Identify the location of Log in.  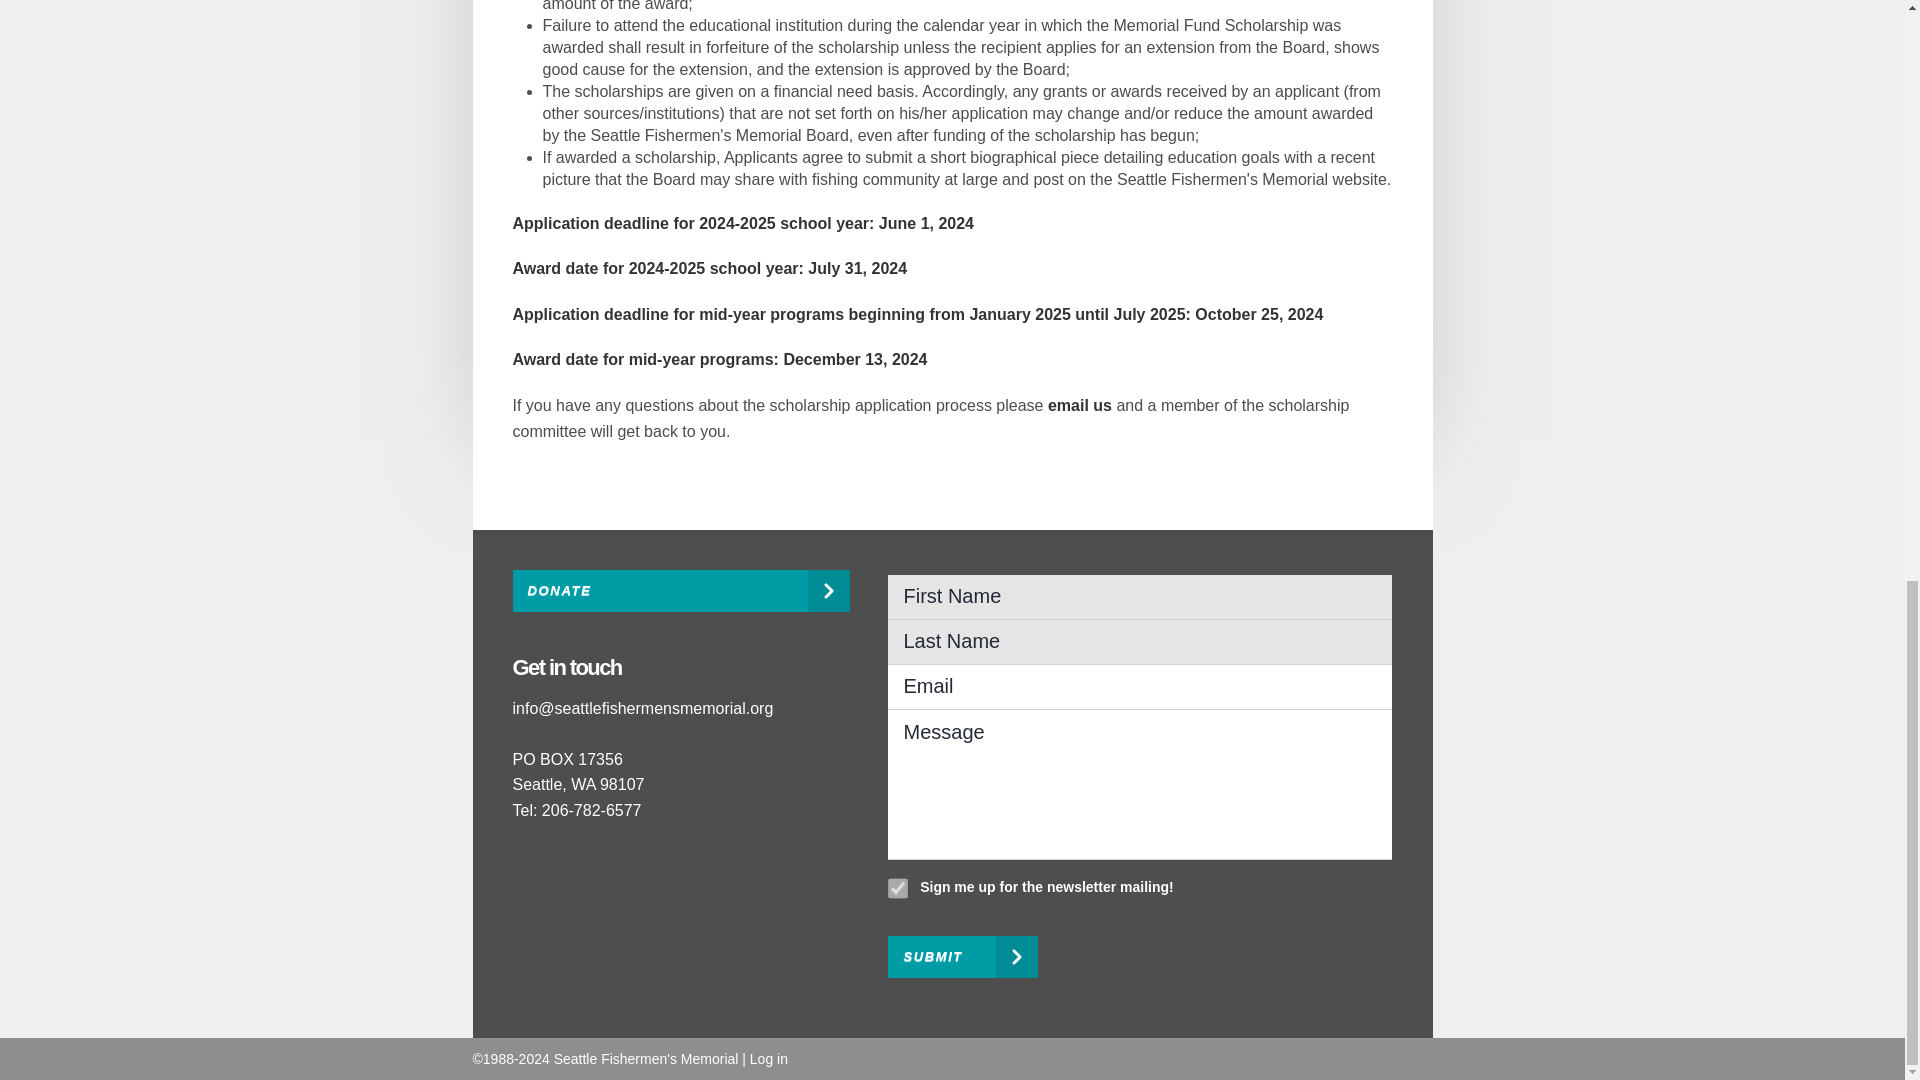
(768, 1058).